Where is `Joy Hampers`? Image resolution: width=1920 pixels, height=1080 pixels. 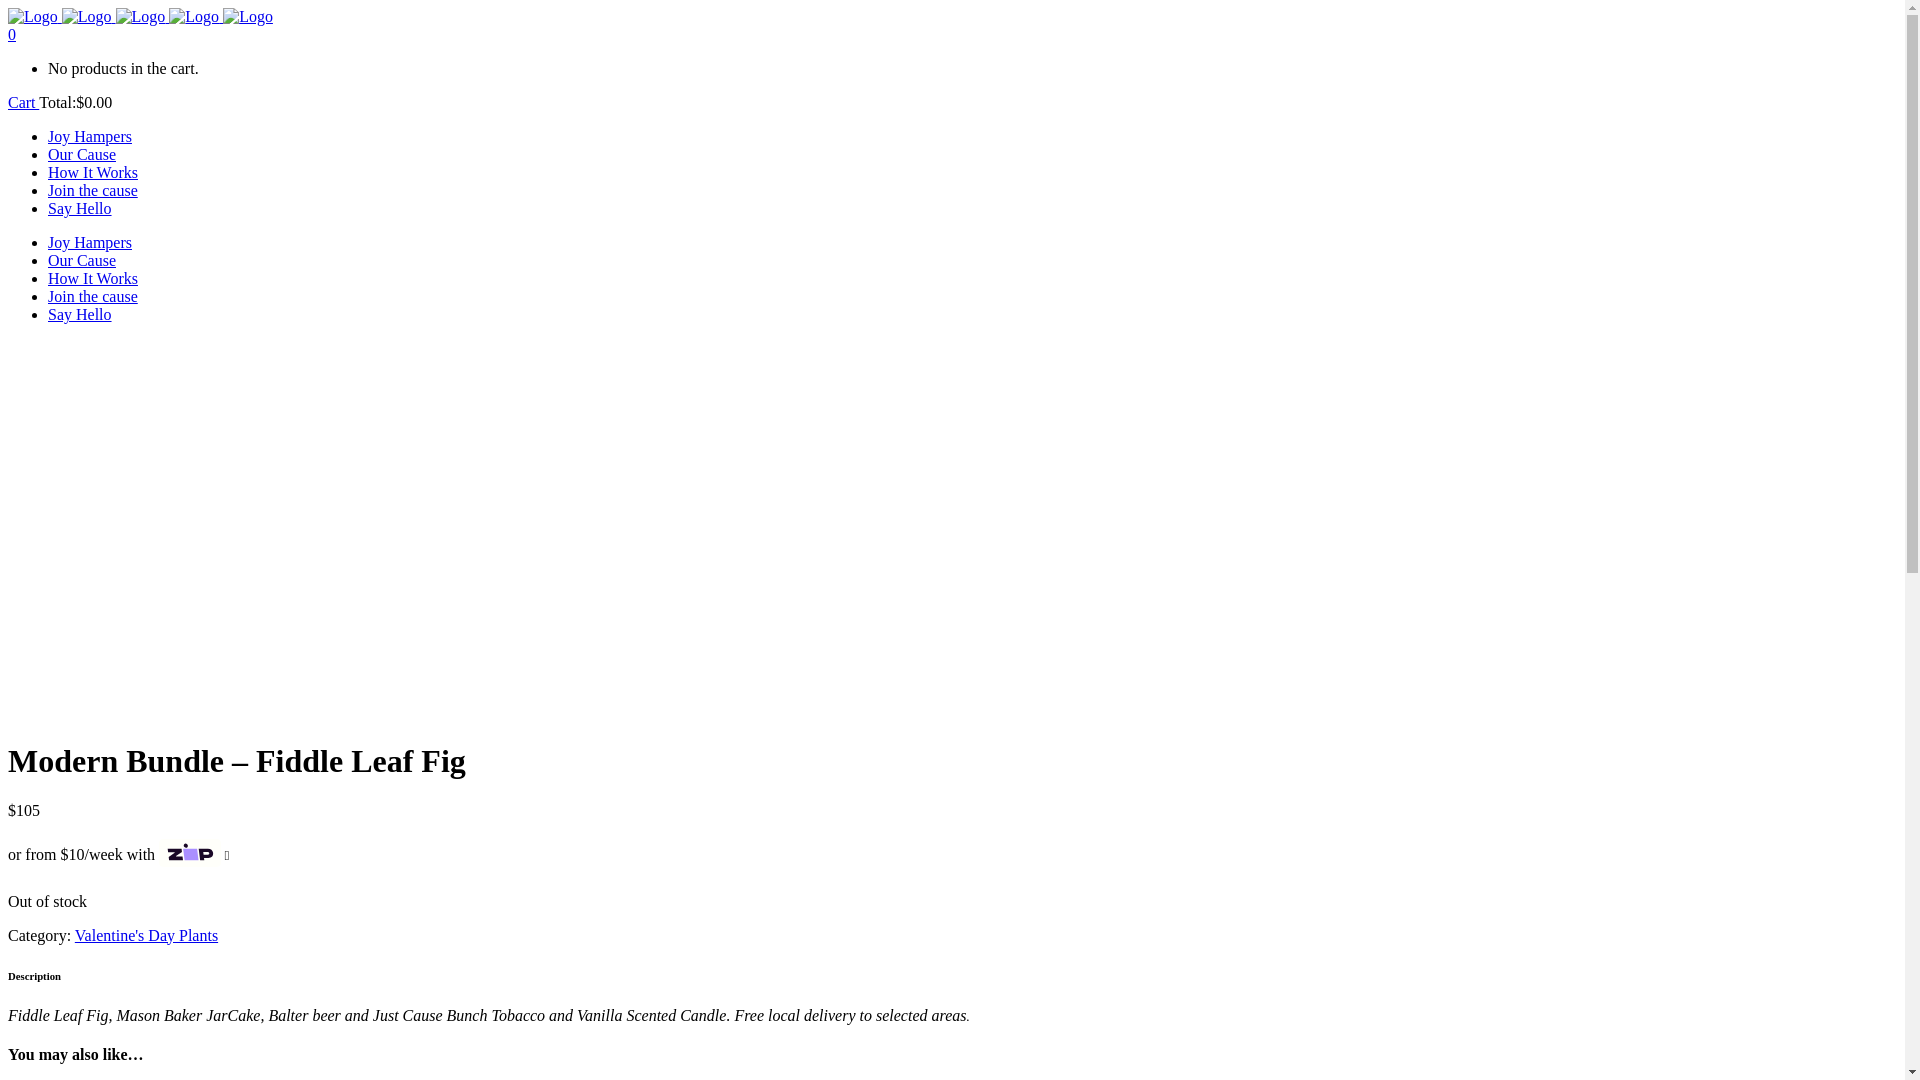 Joy Hampers is located at coordinates (90, 136).